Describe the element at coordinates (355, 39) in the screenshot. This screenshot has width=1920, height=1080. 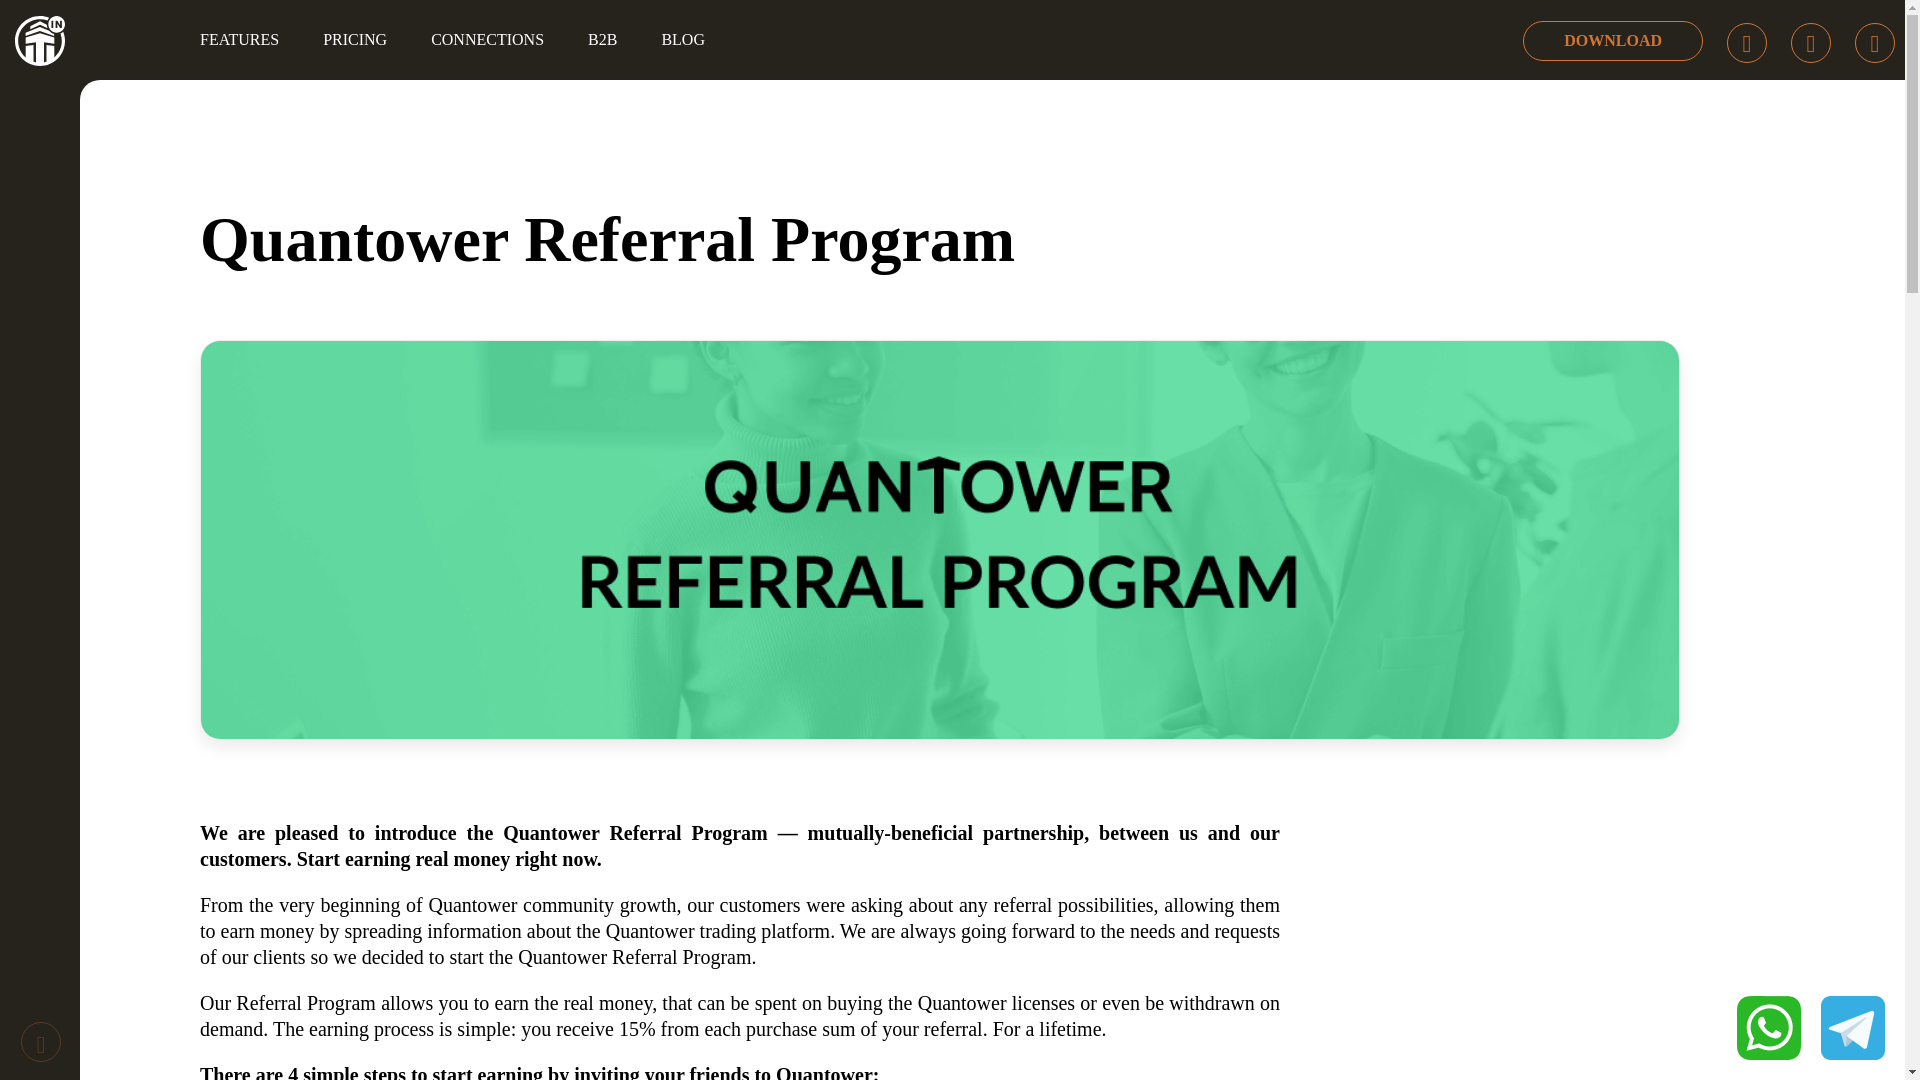
I see `PRICING` at that location.